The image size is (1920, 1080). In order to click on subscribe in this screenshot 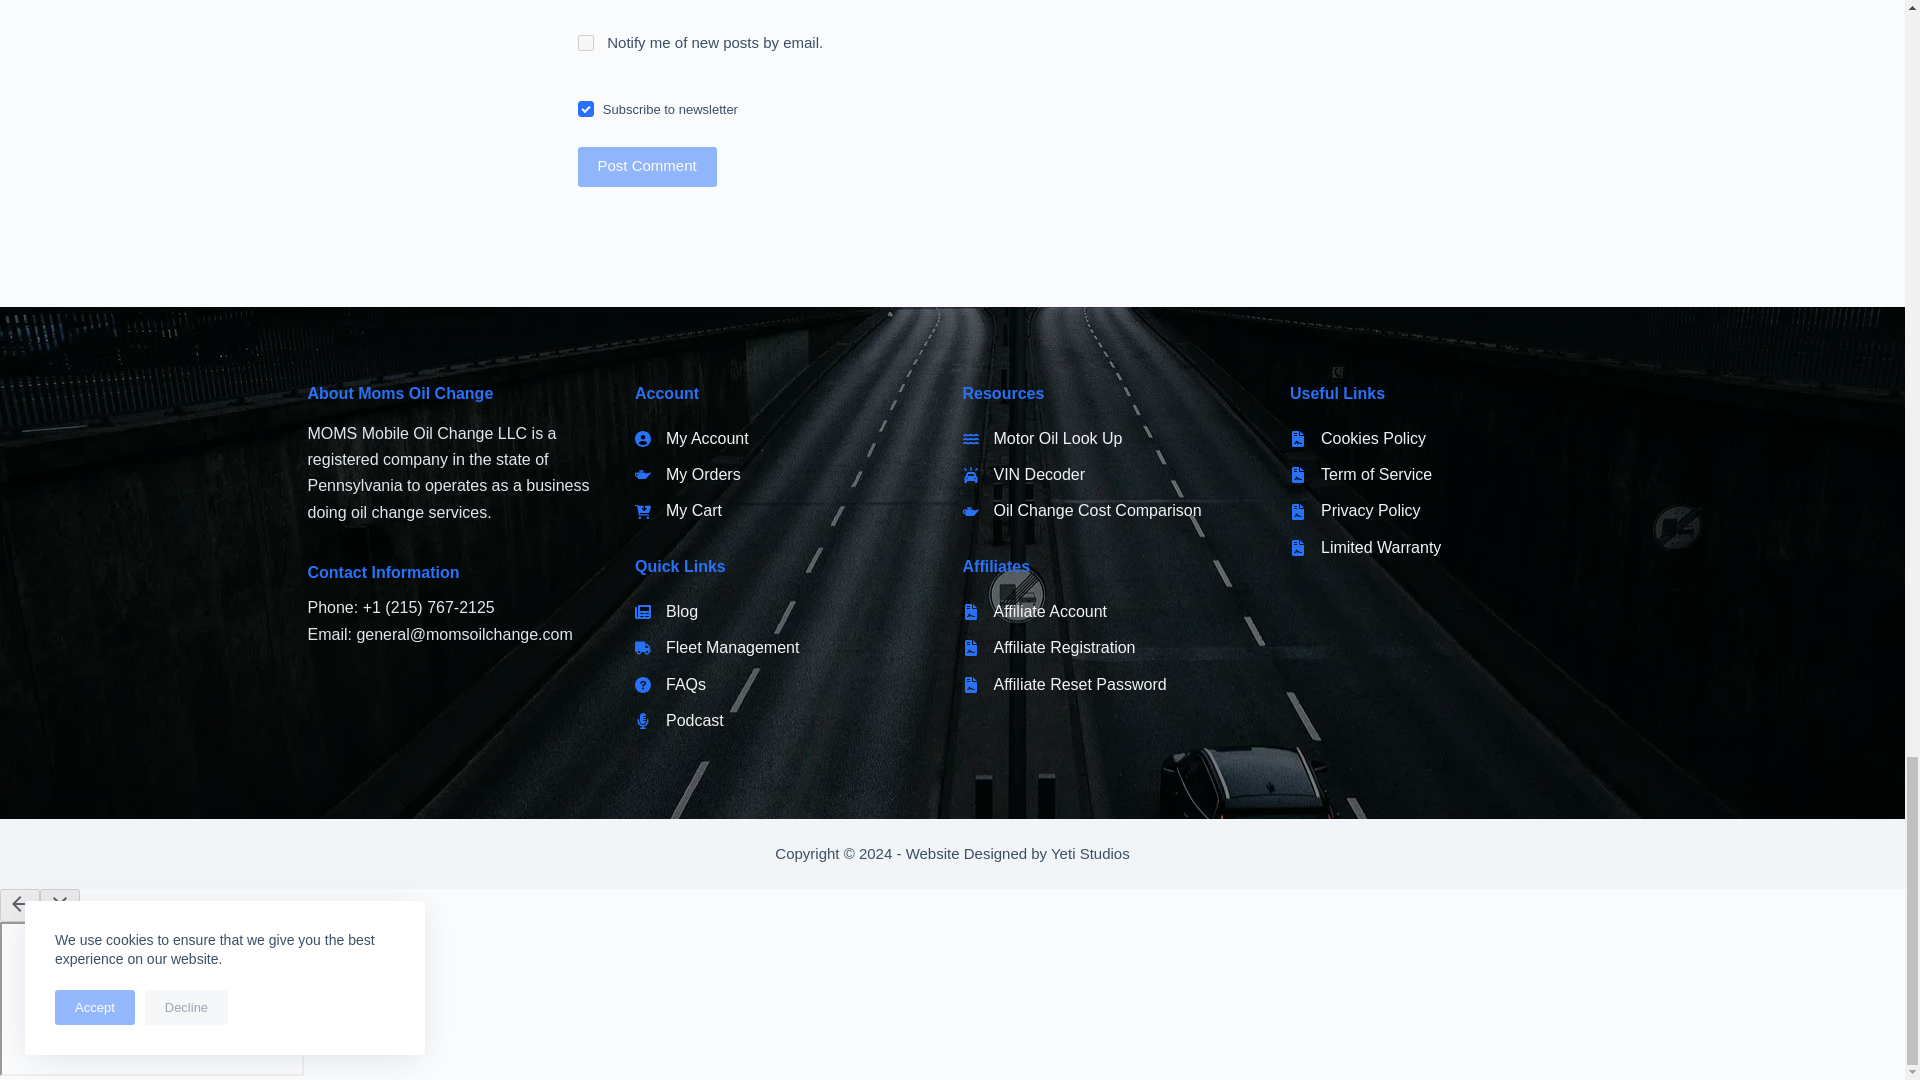, I will do `click(585, 42)`.